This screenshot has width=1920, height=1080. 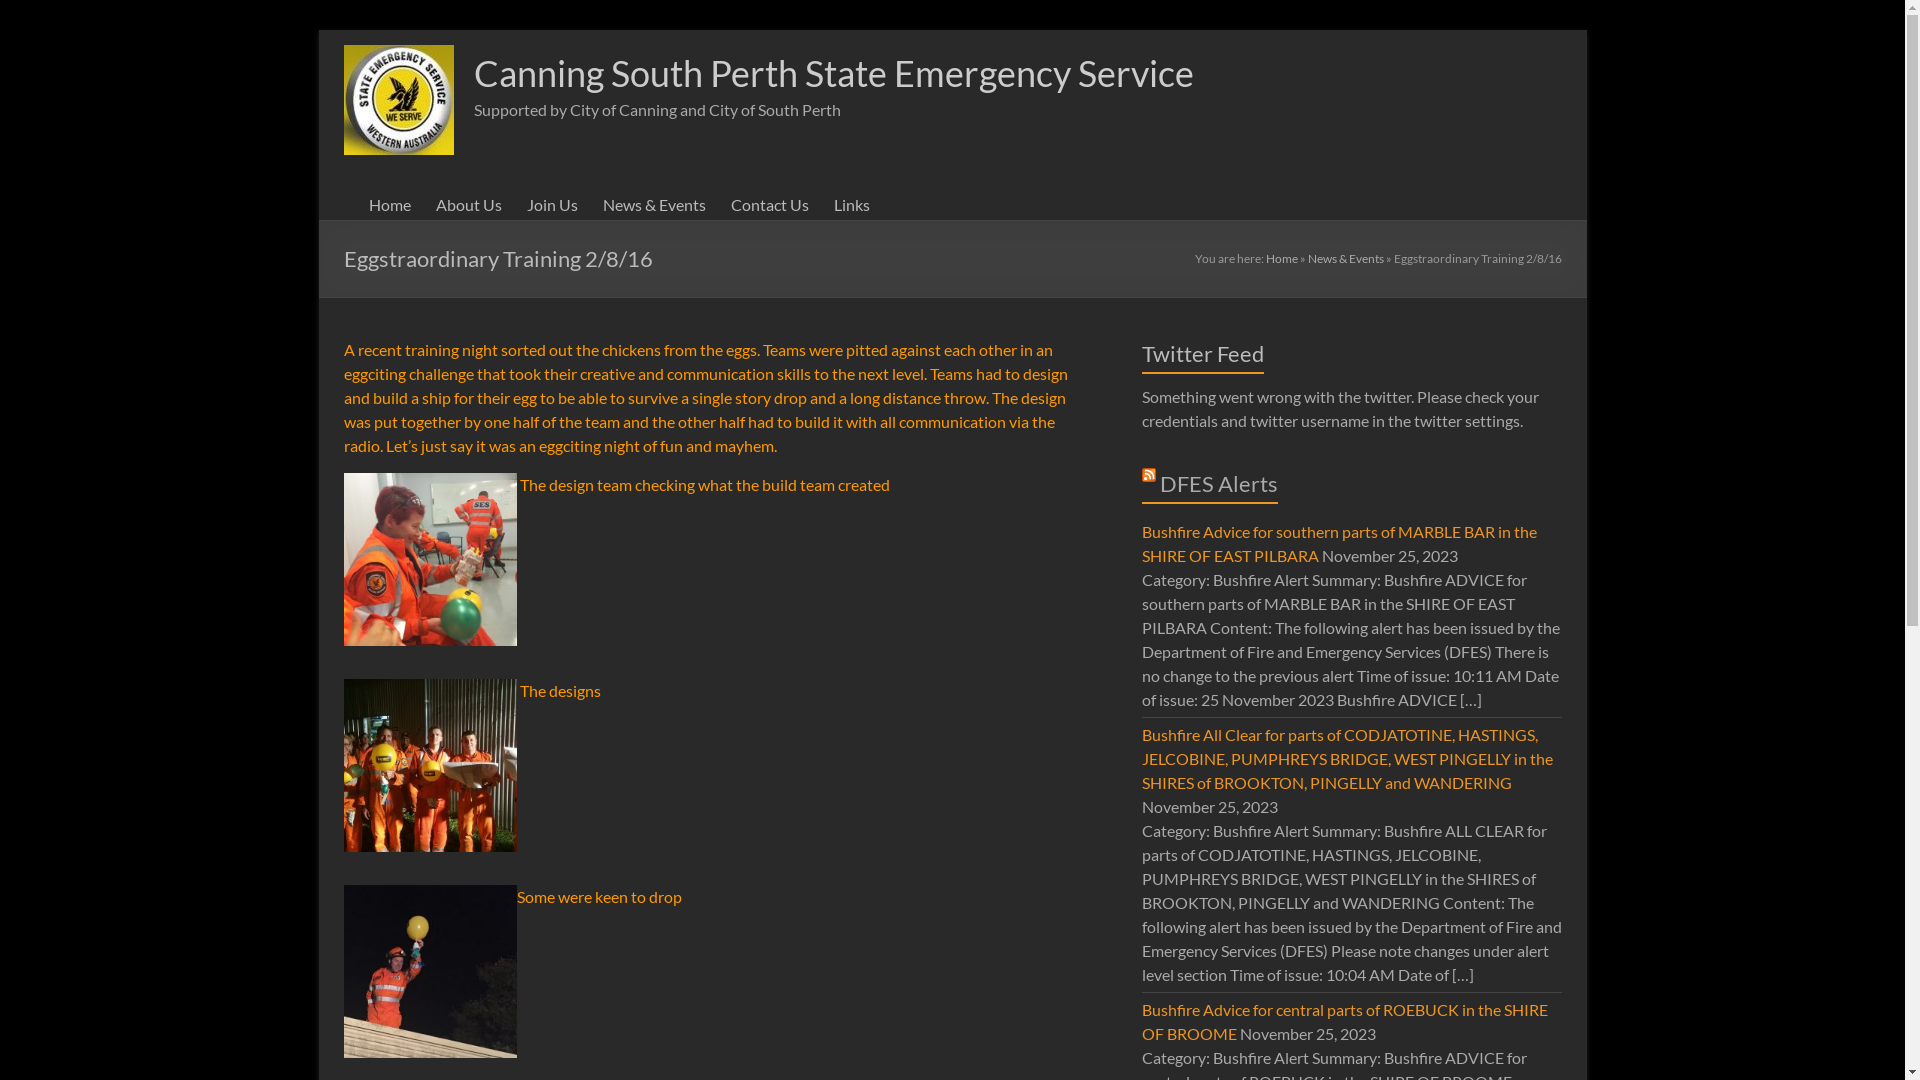 I want to click on Home, so click(x=1282, y=258).